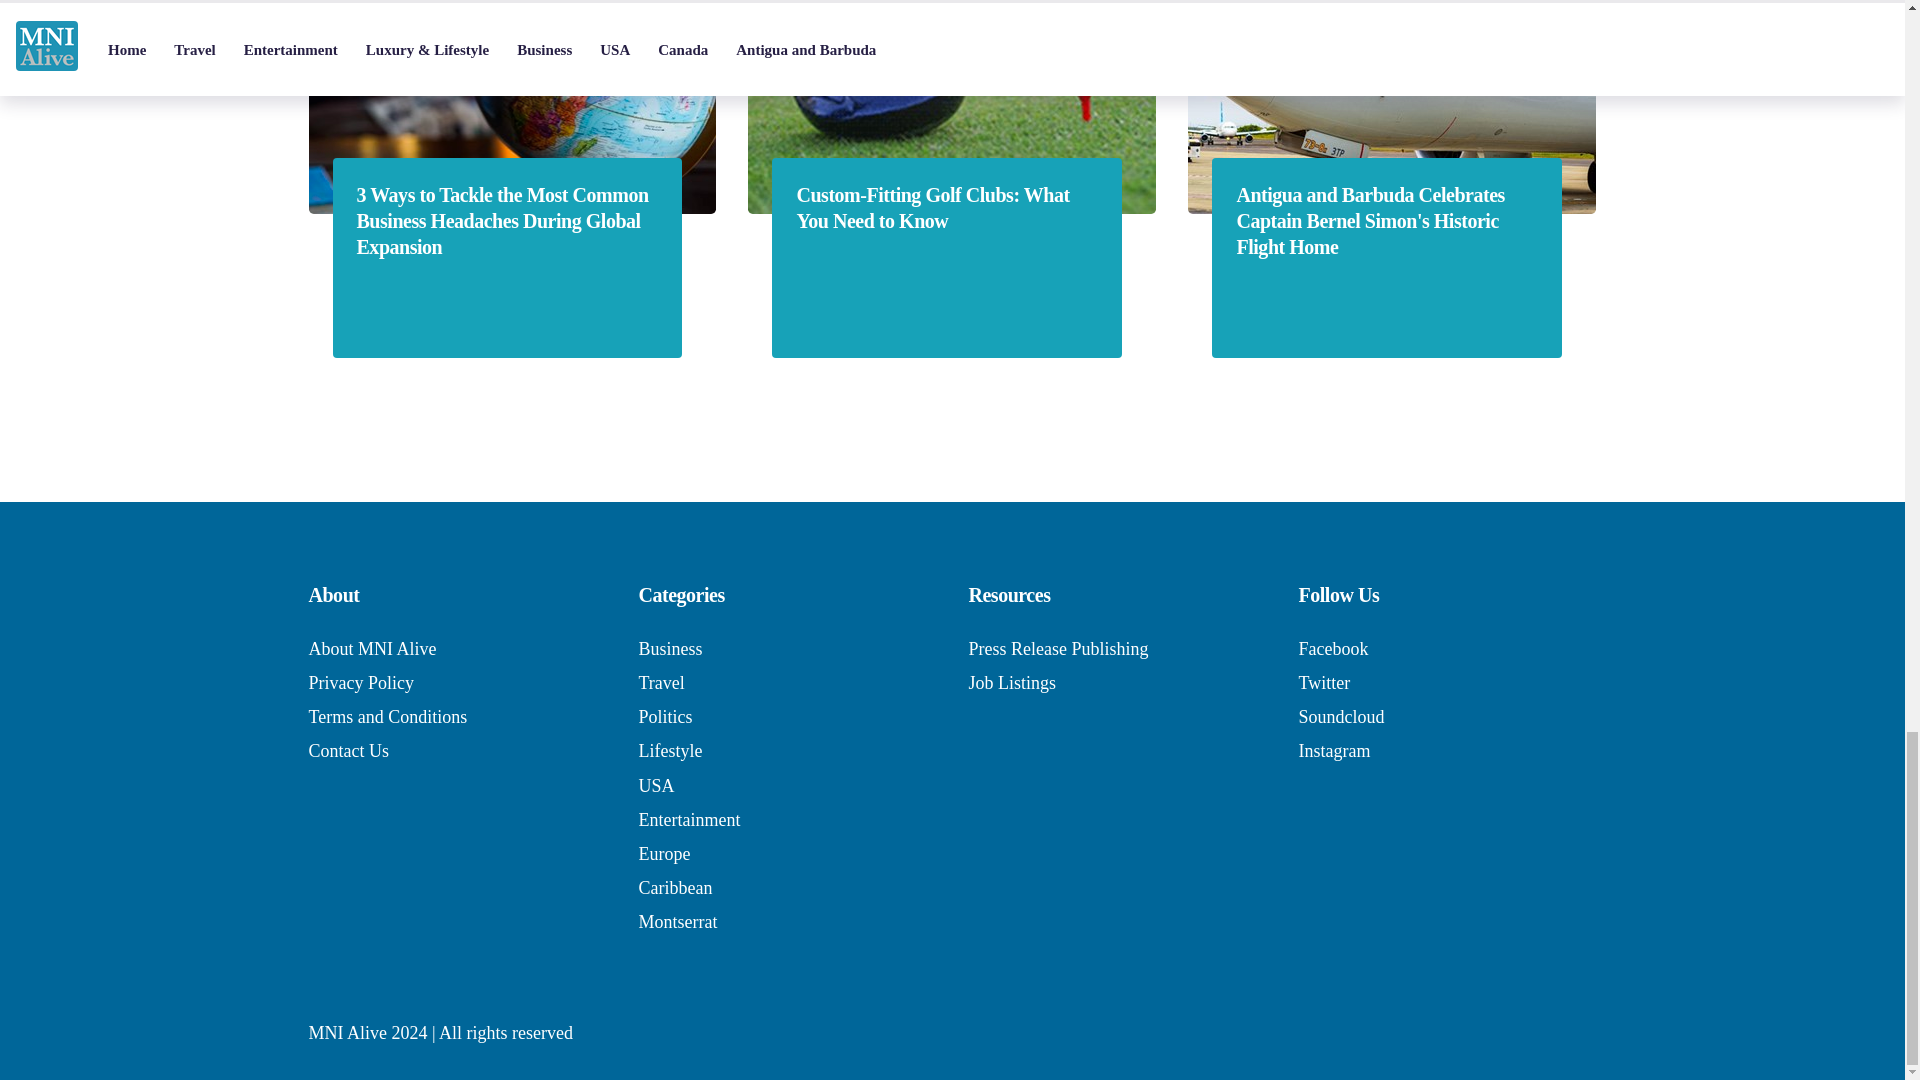  What do you see at coordinates (946, 208) in the screenshot?
I see `Custom-Fitting Golf Clubs: What You Need to Know` at bounding box center [946, 208].